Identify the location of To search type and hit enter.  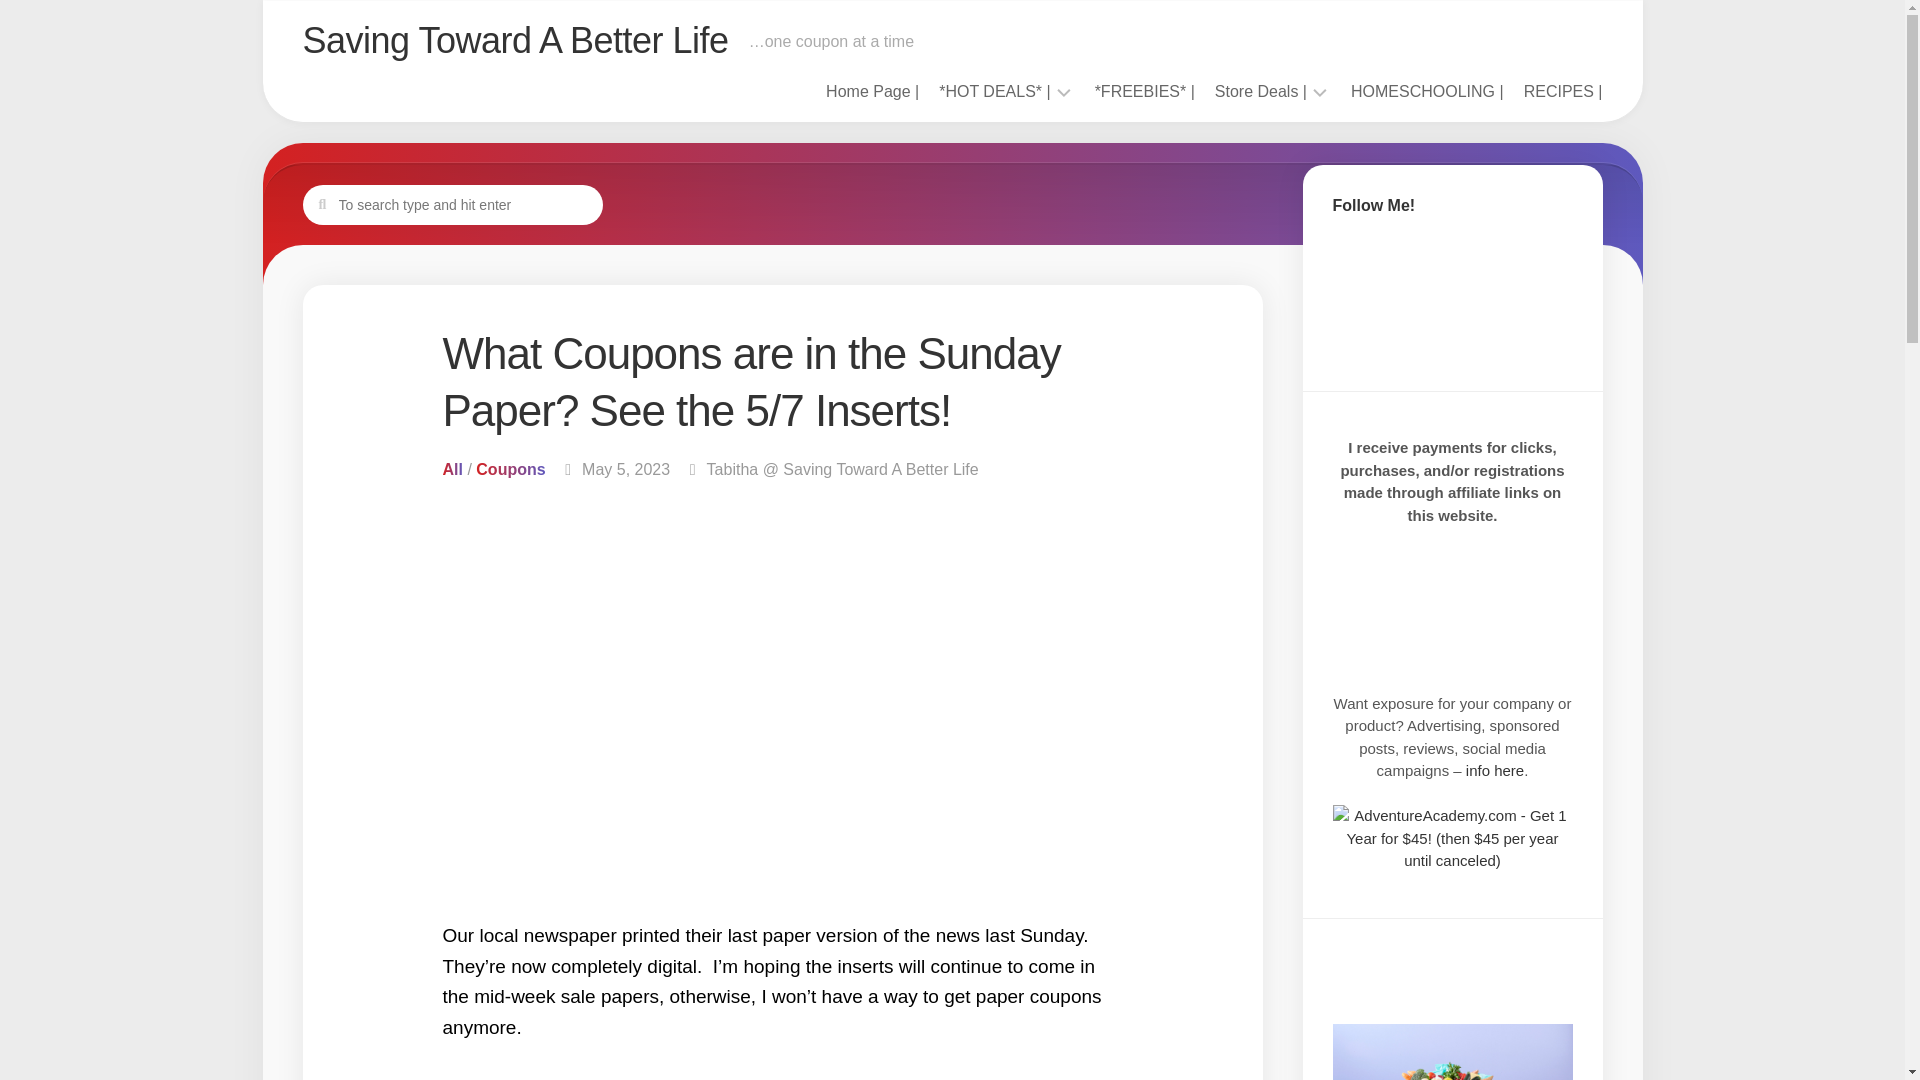
(452, 203).